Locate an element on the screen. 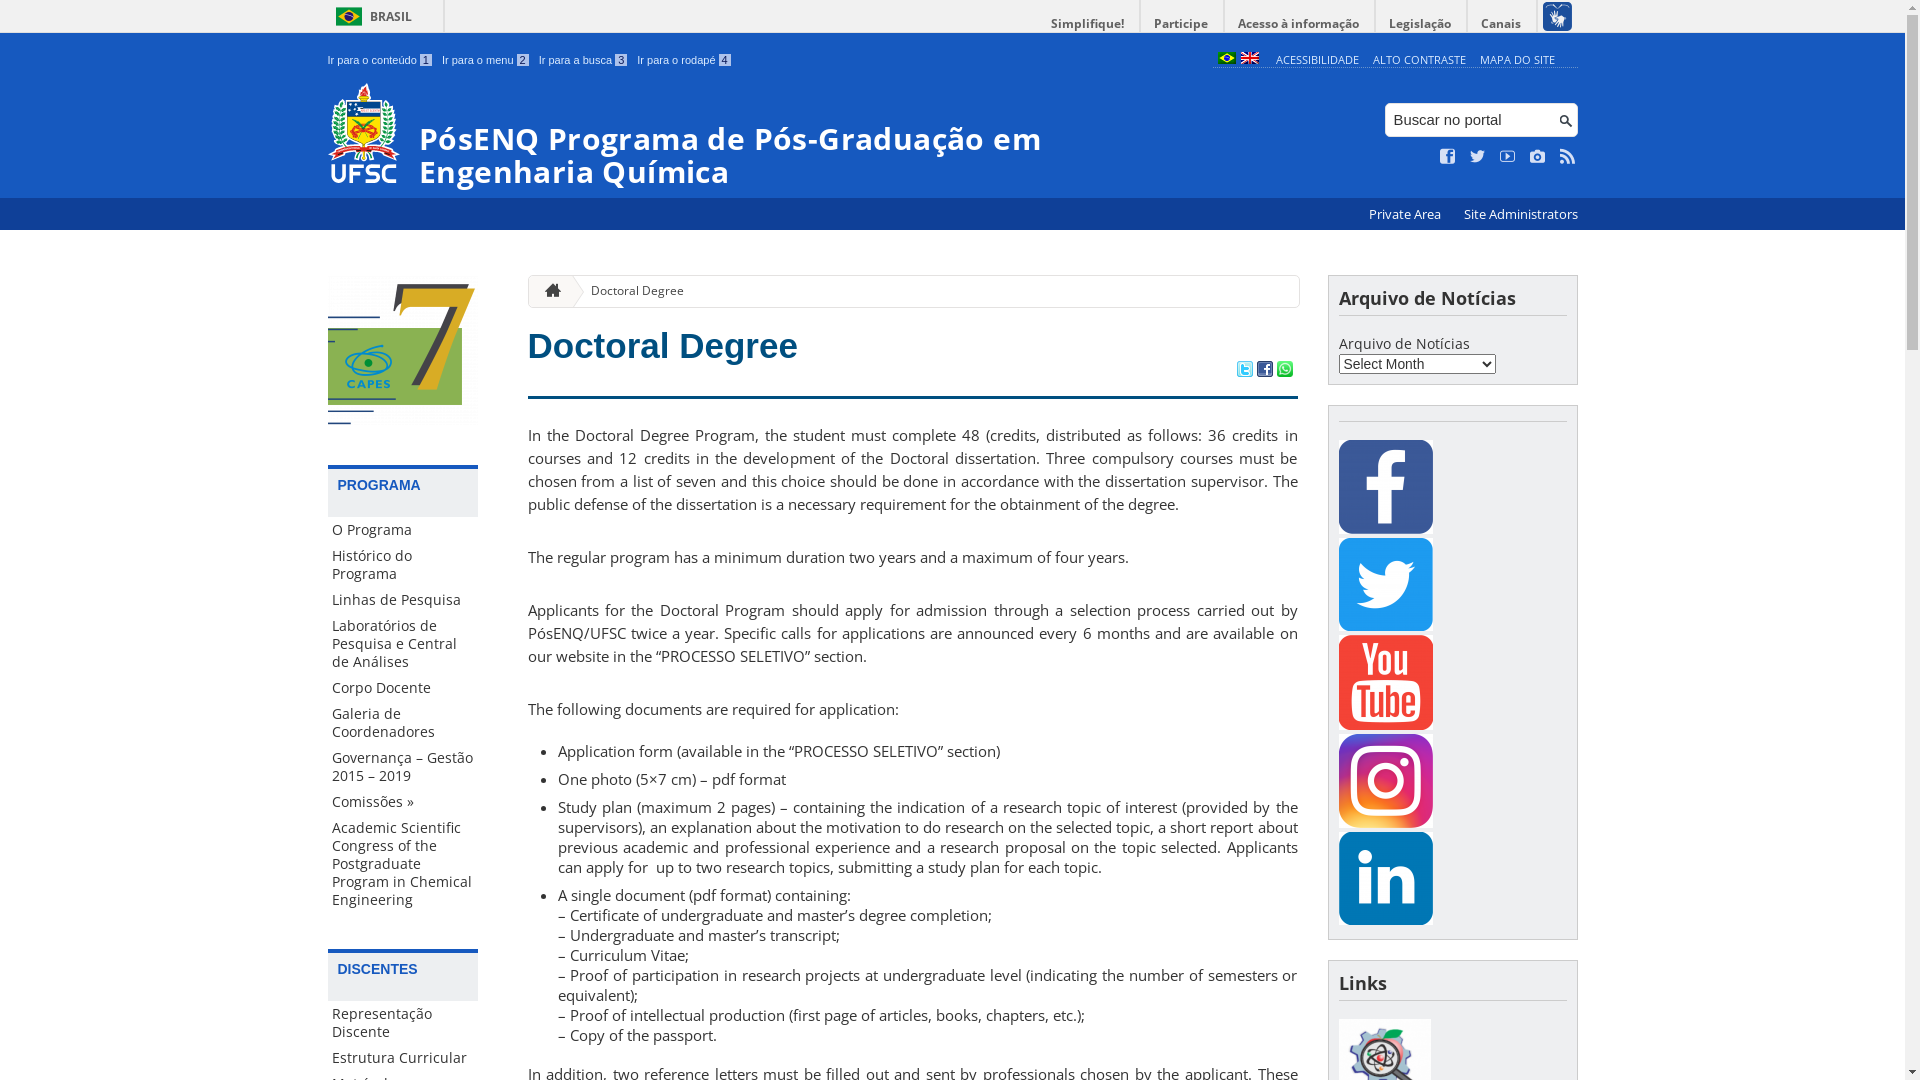 This screenshot has height=1080, width=1920. O Programa is located at coordinates (403, 530).